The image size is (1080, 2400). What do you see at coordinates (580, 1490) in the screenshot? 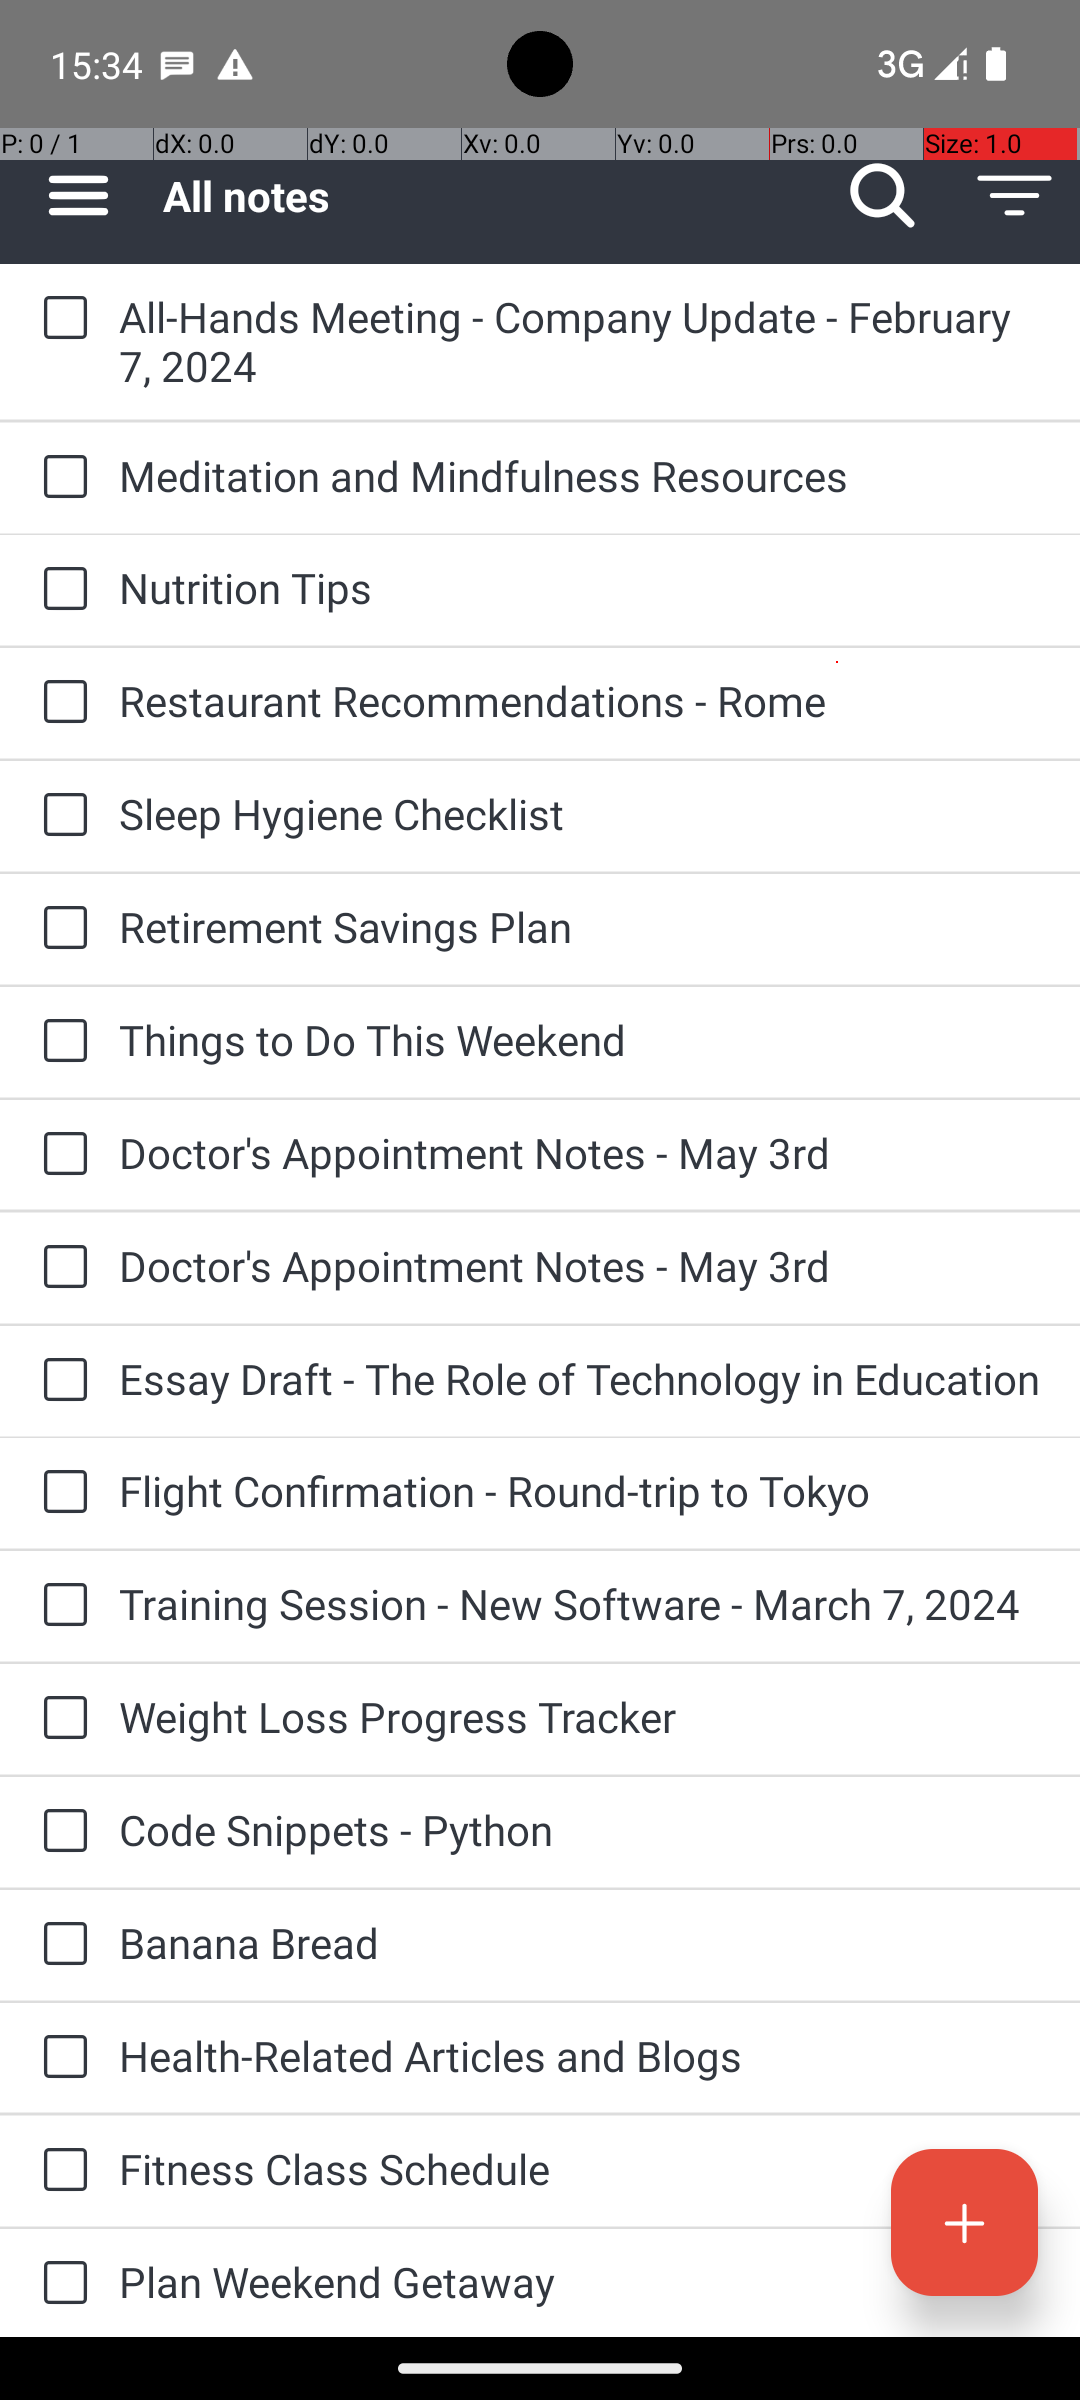
I see `Flight Confirmation - Round-trip to Tokyo` at bounding box center [580, 1490].